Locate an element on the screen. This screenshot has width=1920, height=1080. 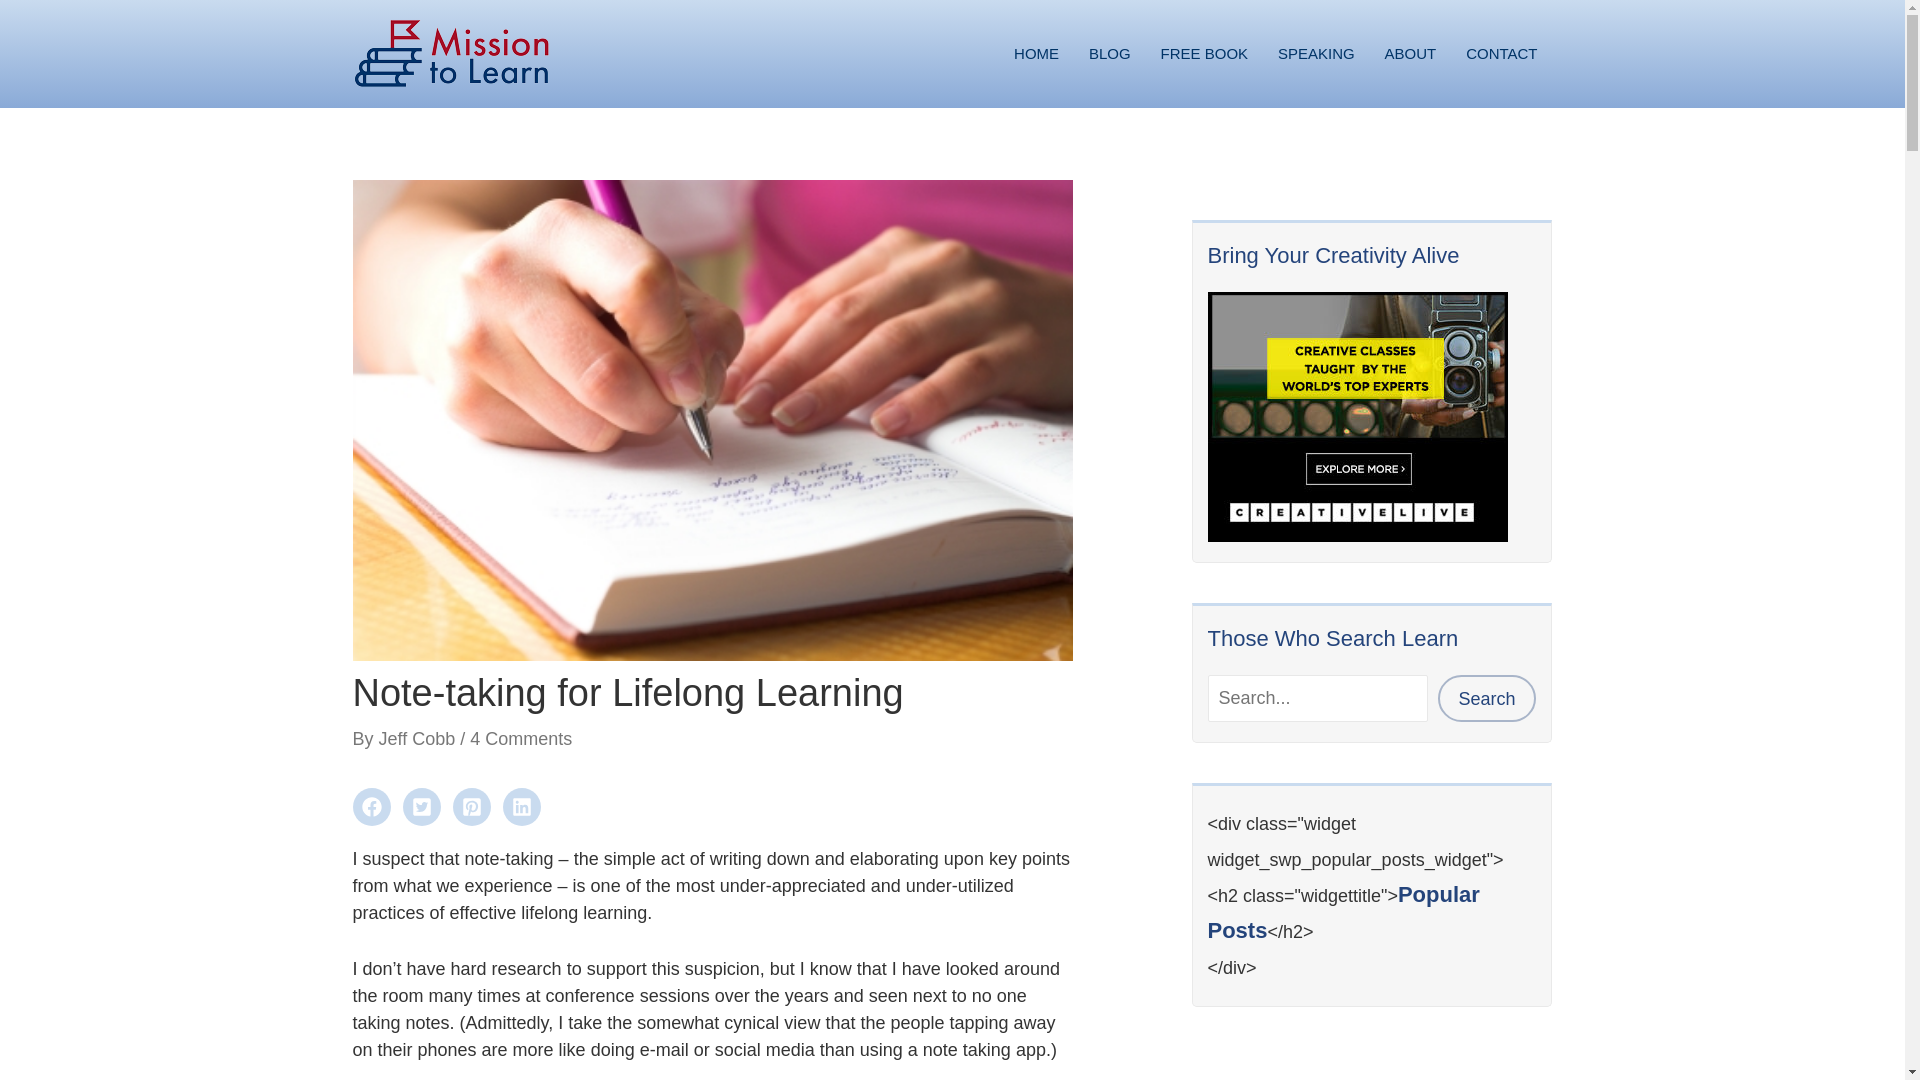
CONTACT is located at coordinates (1501, 54).